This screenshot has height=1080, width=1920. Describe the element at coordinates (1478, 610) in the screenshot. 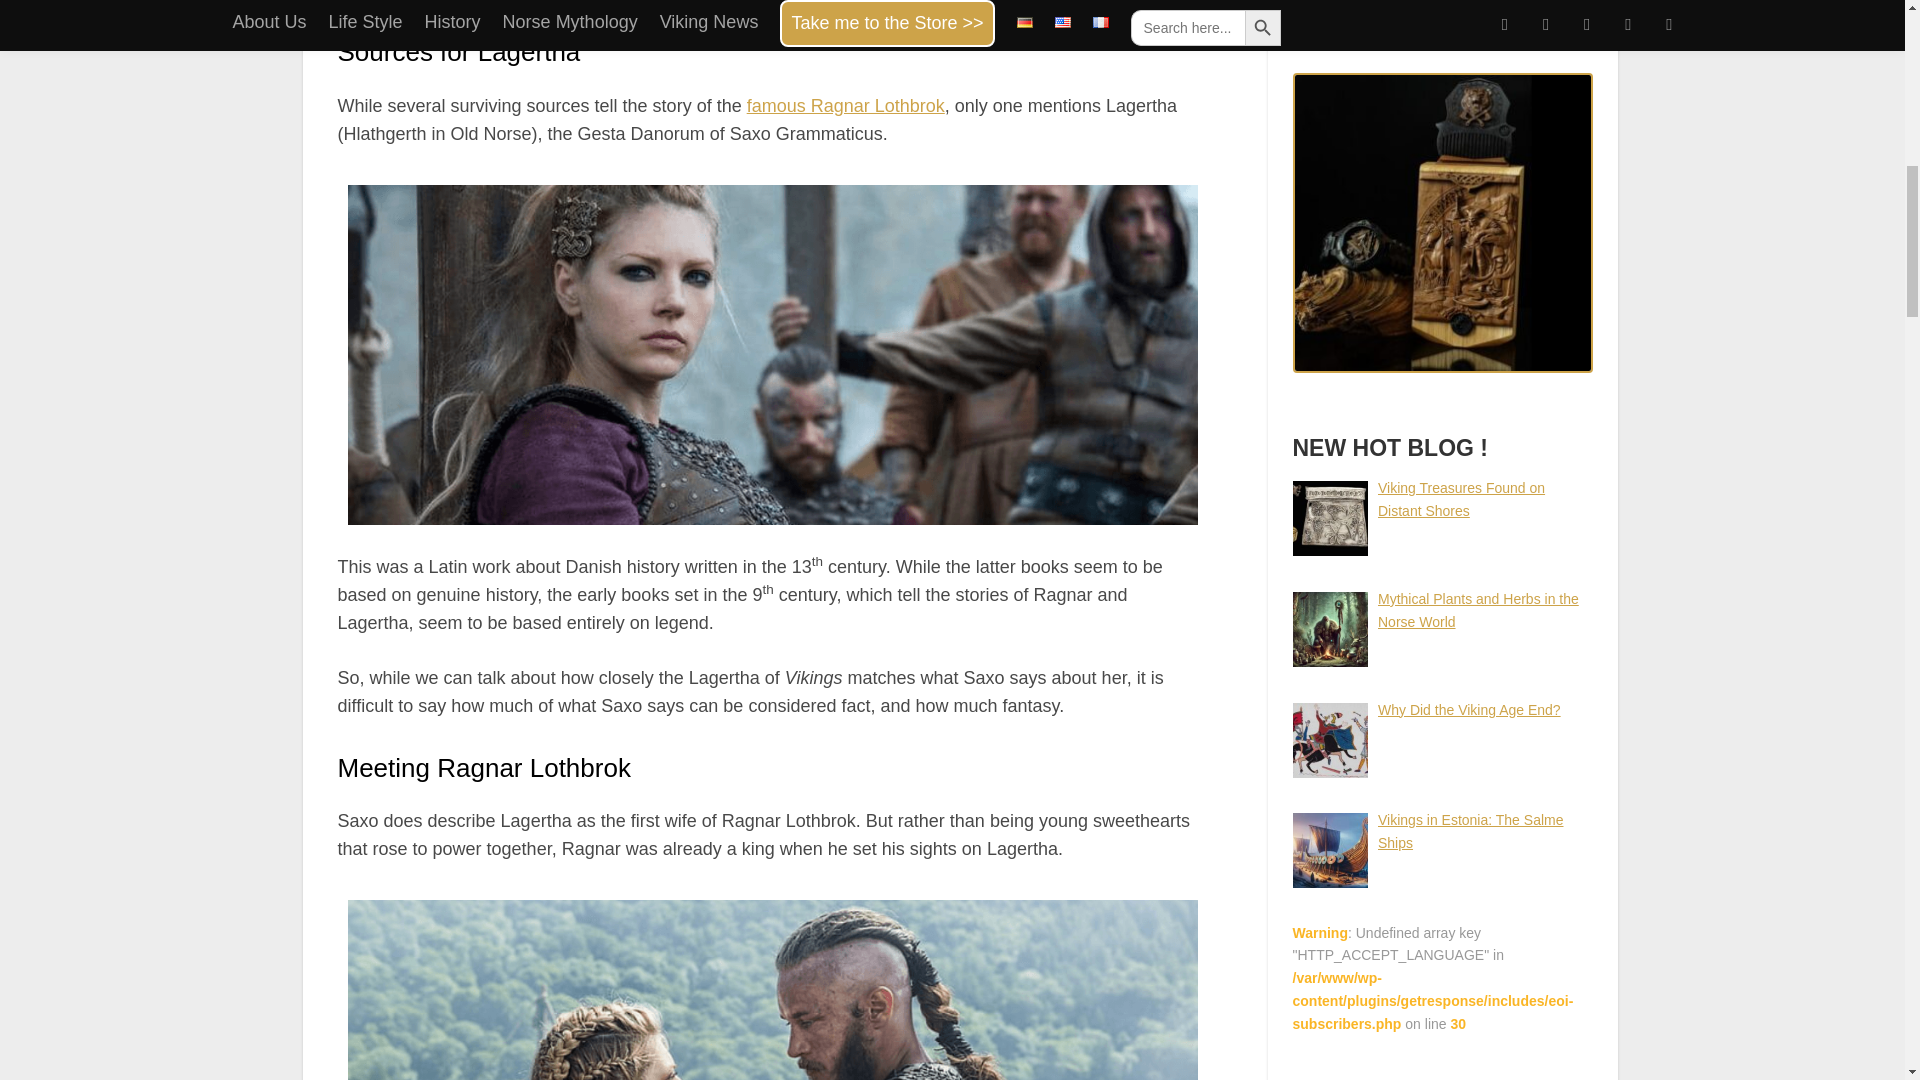

I see `Mythical Plants and Herbs in the Norse World` at that location.